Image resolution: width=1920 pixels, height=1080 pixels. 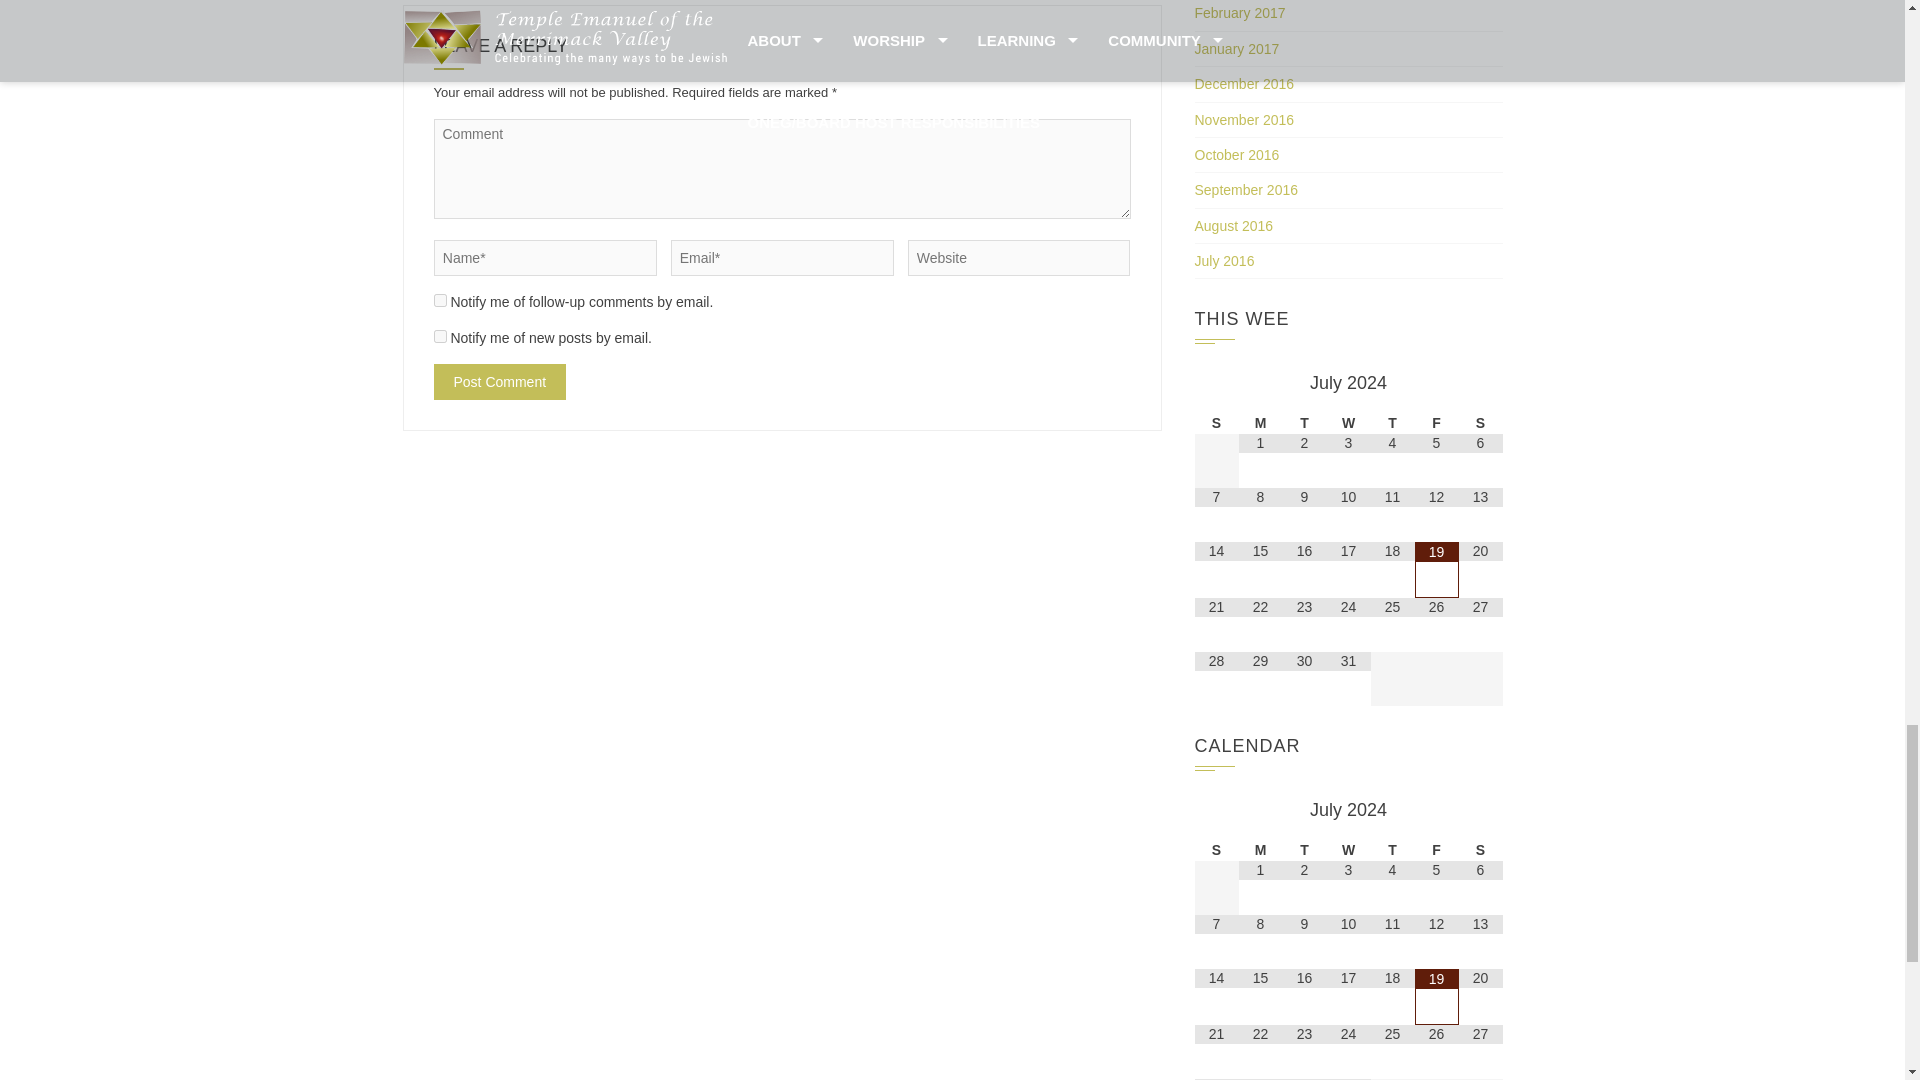 What do you see at coordinates (1479, 810) in the screenshot?
I see `Next Month` at bounding box center [1479, 810].